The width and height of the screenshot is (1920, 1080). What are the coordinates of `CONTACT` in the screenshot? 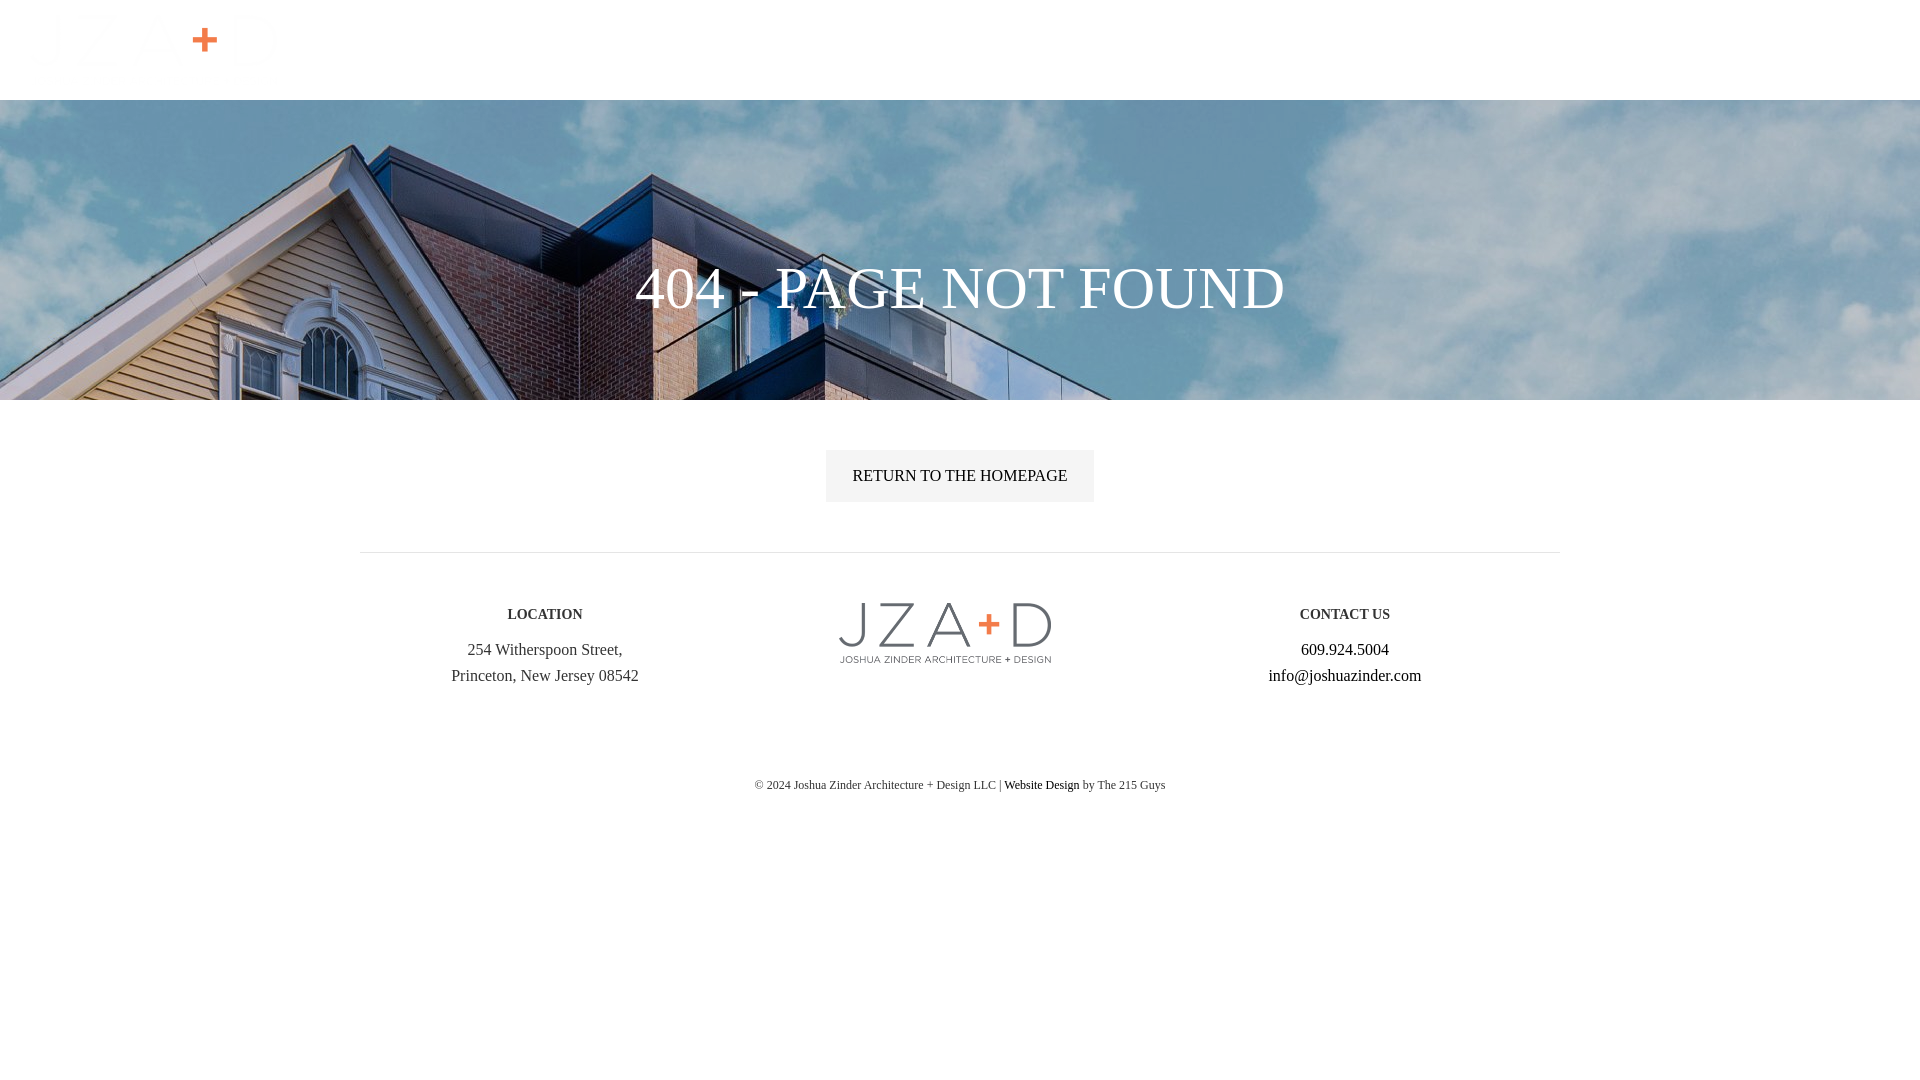 It's located at (1774, 50).